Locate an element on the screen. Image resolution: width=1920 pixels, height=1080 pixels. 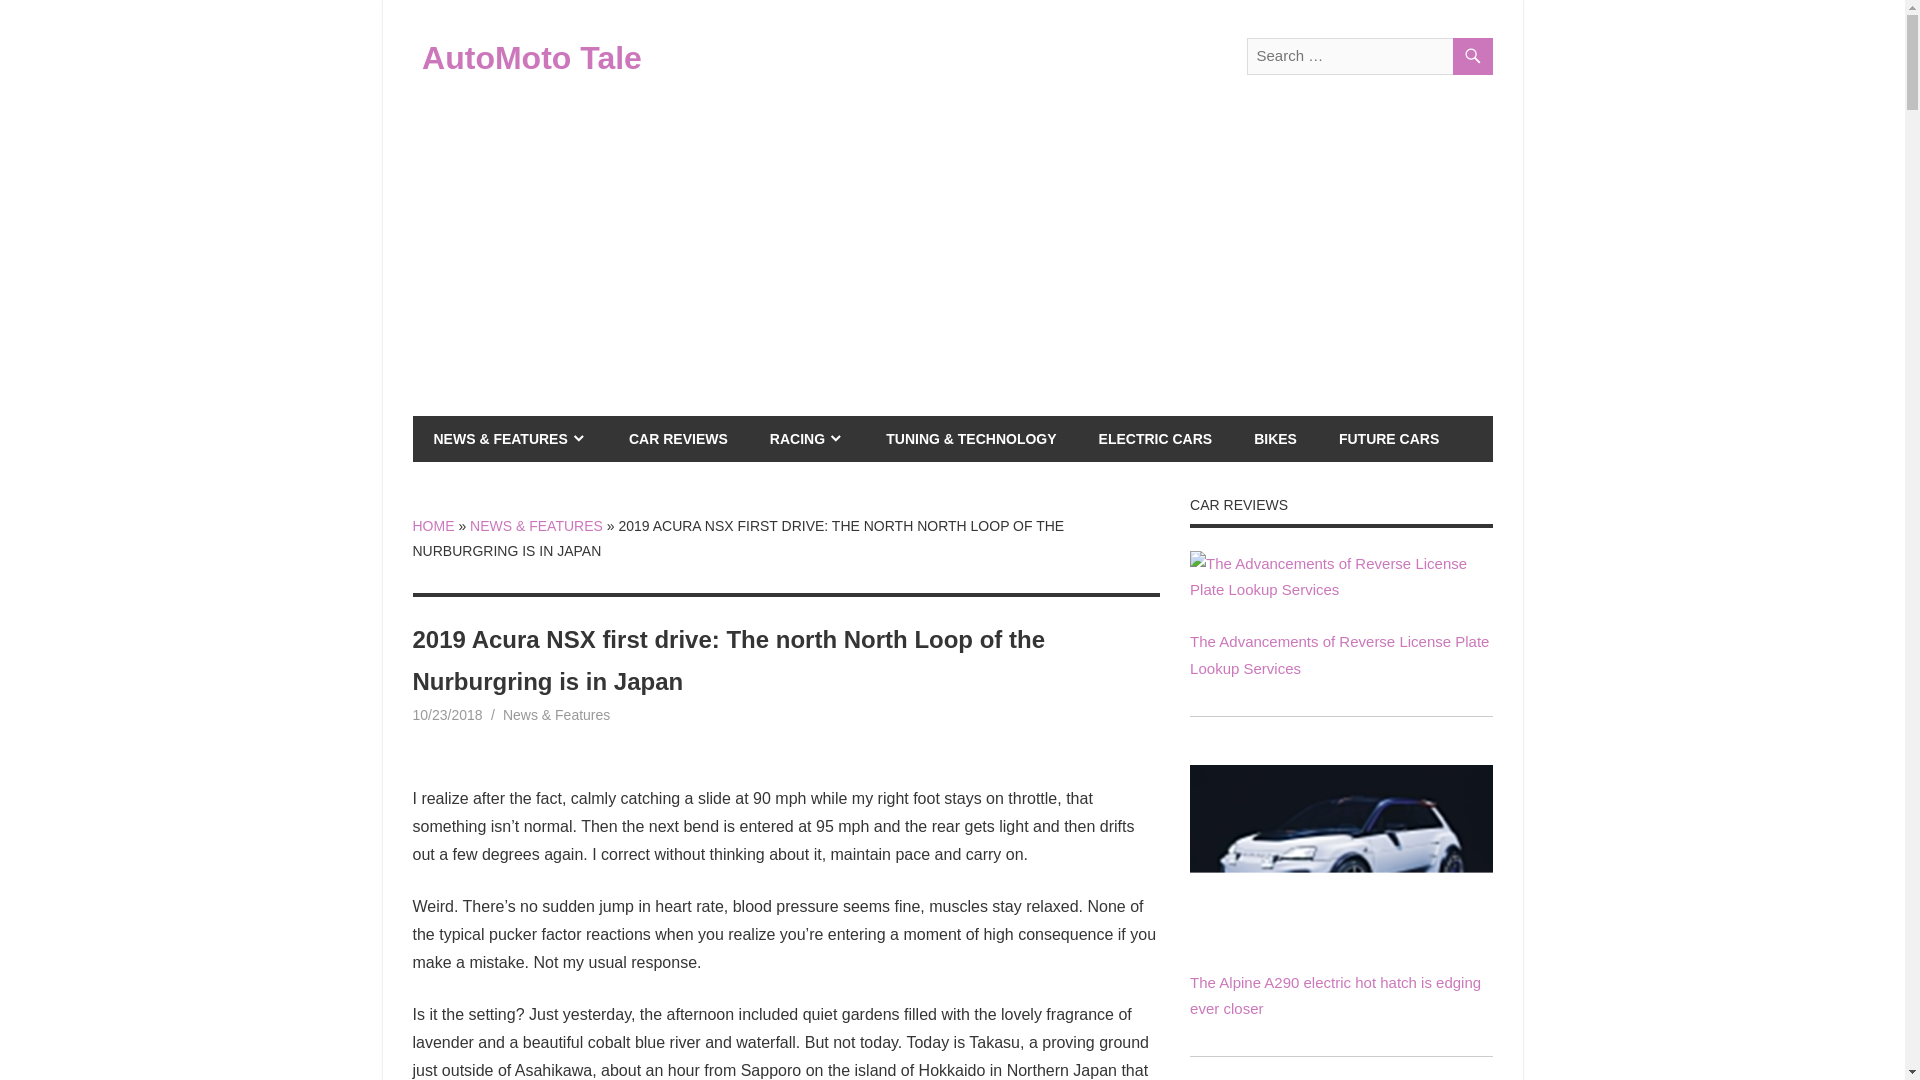
The Advancements of Reverse License Plate Lookup Services is located at coordinates (1340, 654).